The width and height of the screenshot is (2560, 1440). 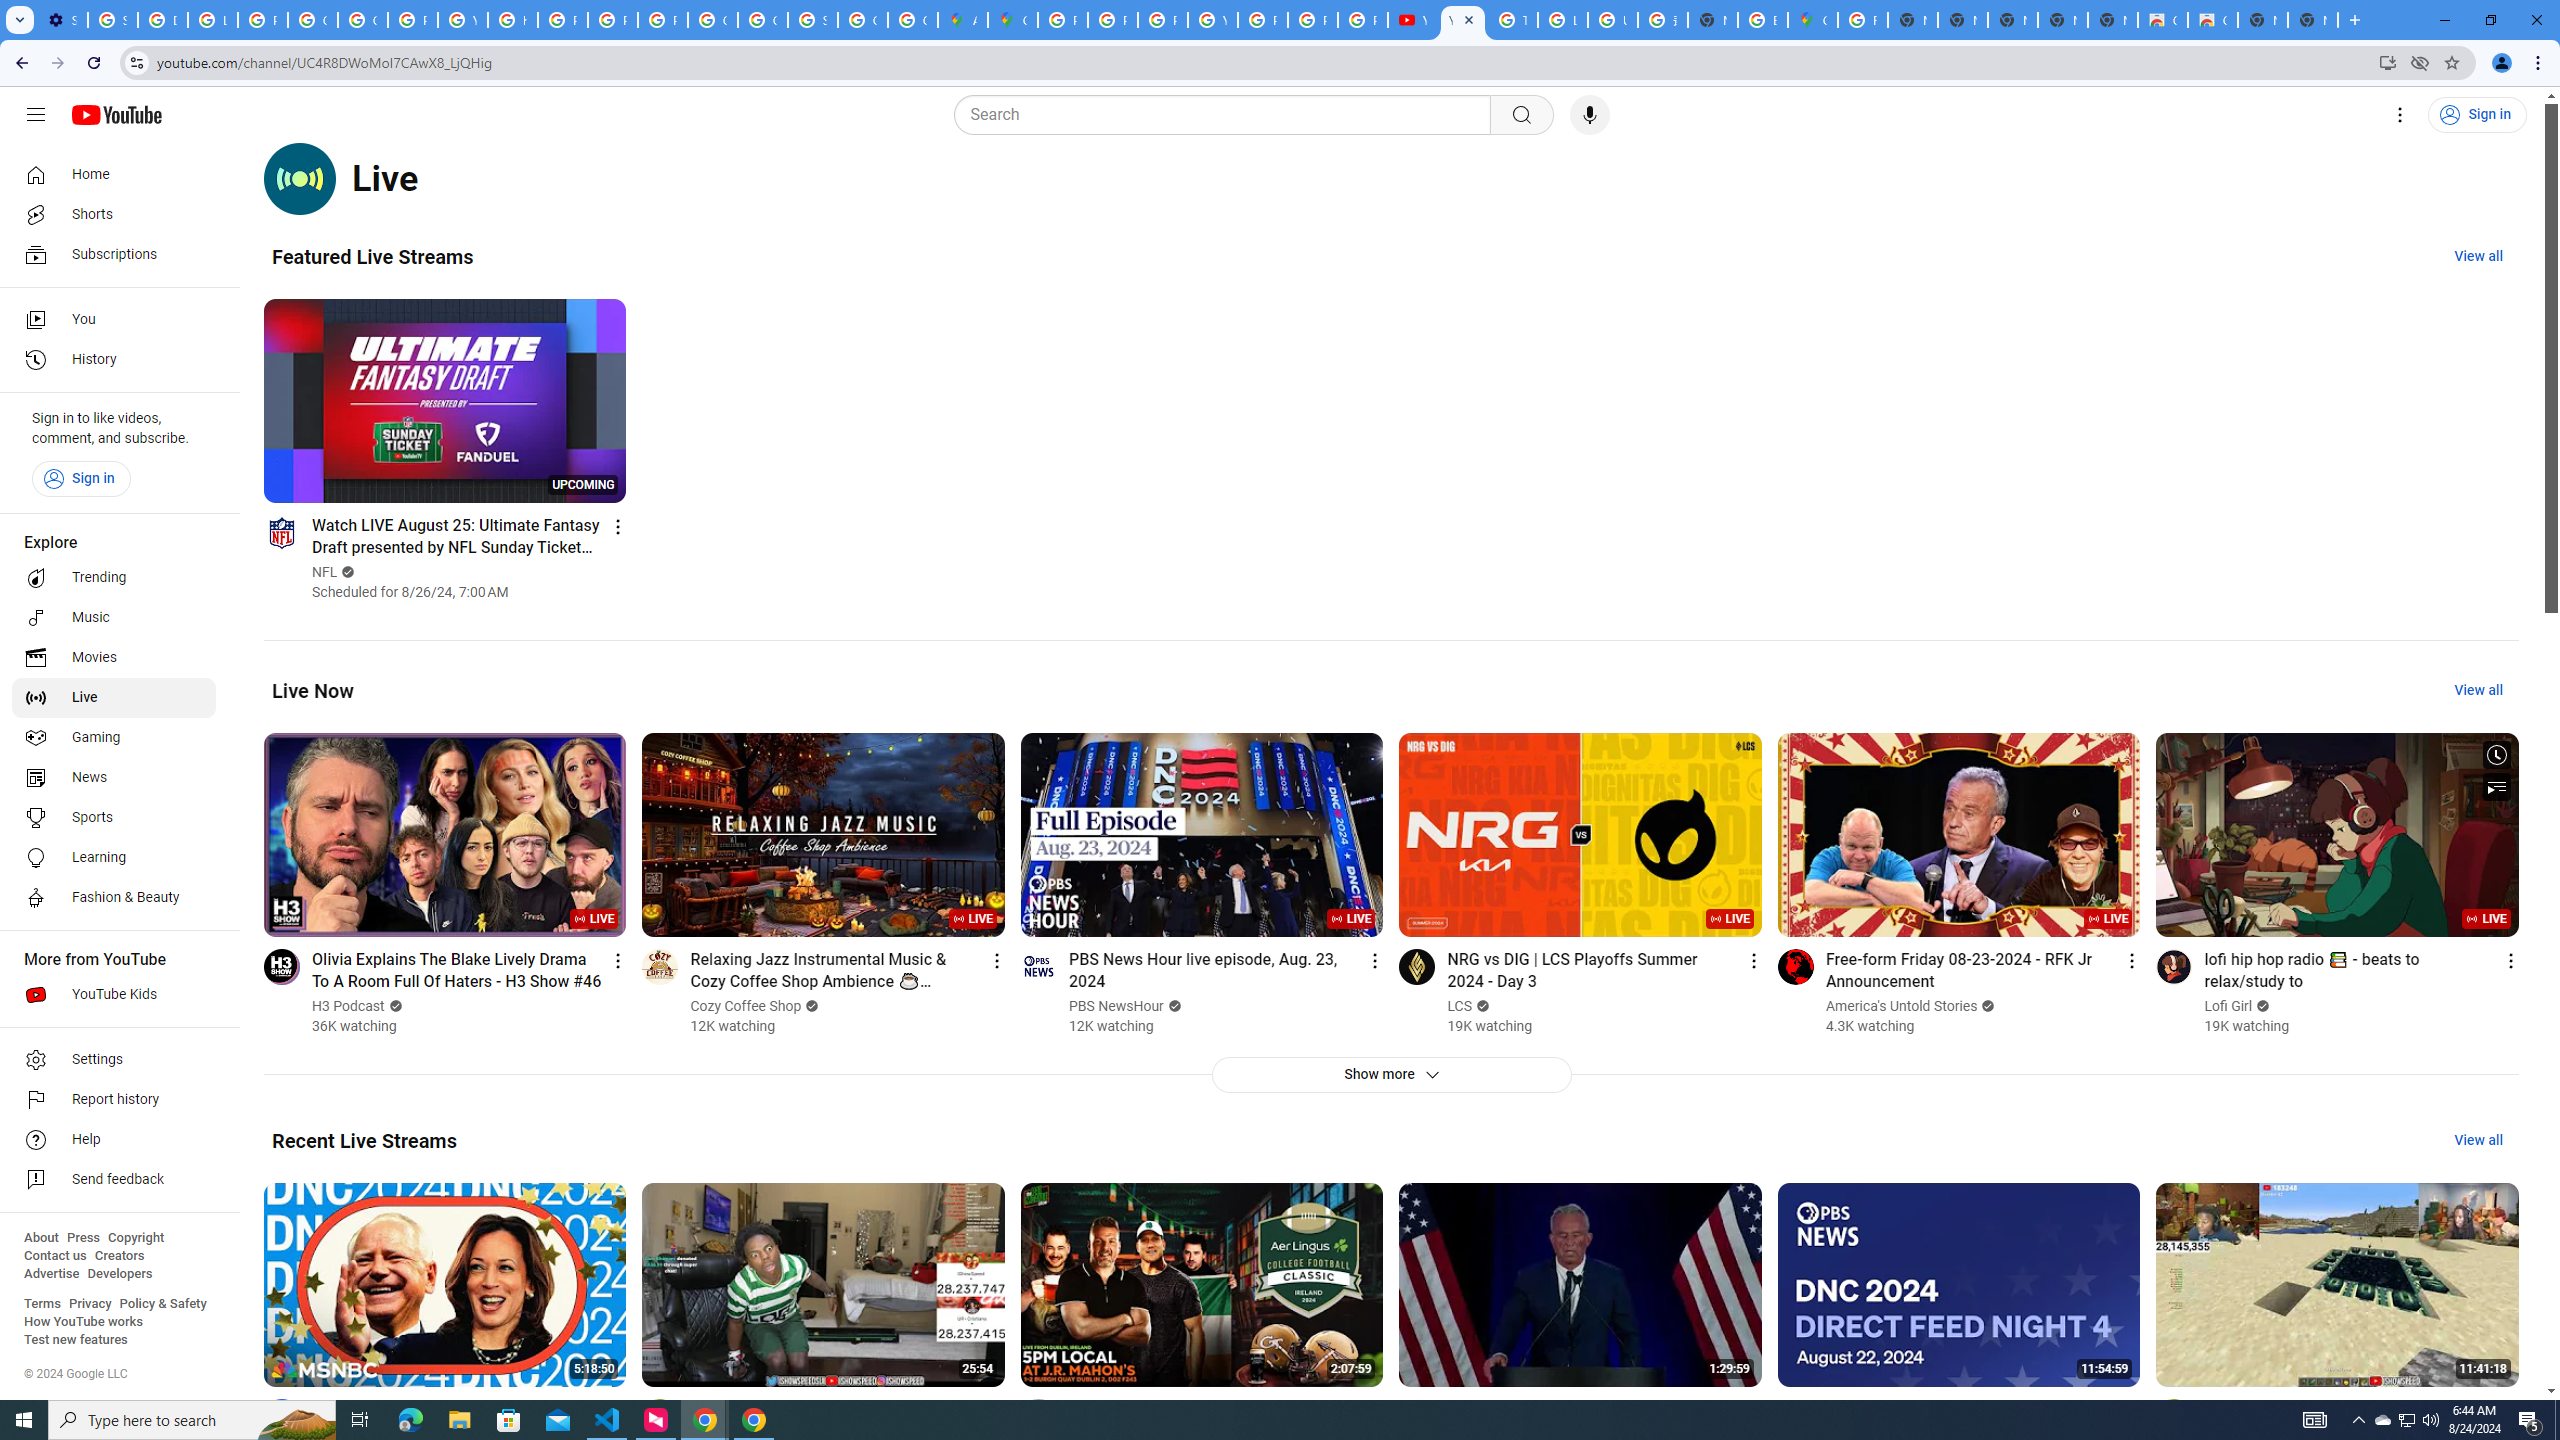 I want to click on Privacy Checkup, so click(x=1313, y=20).